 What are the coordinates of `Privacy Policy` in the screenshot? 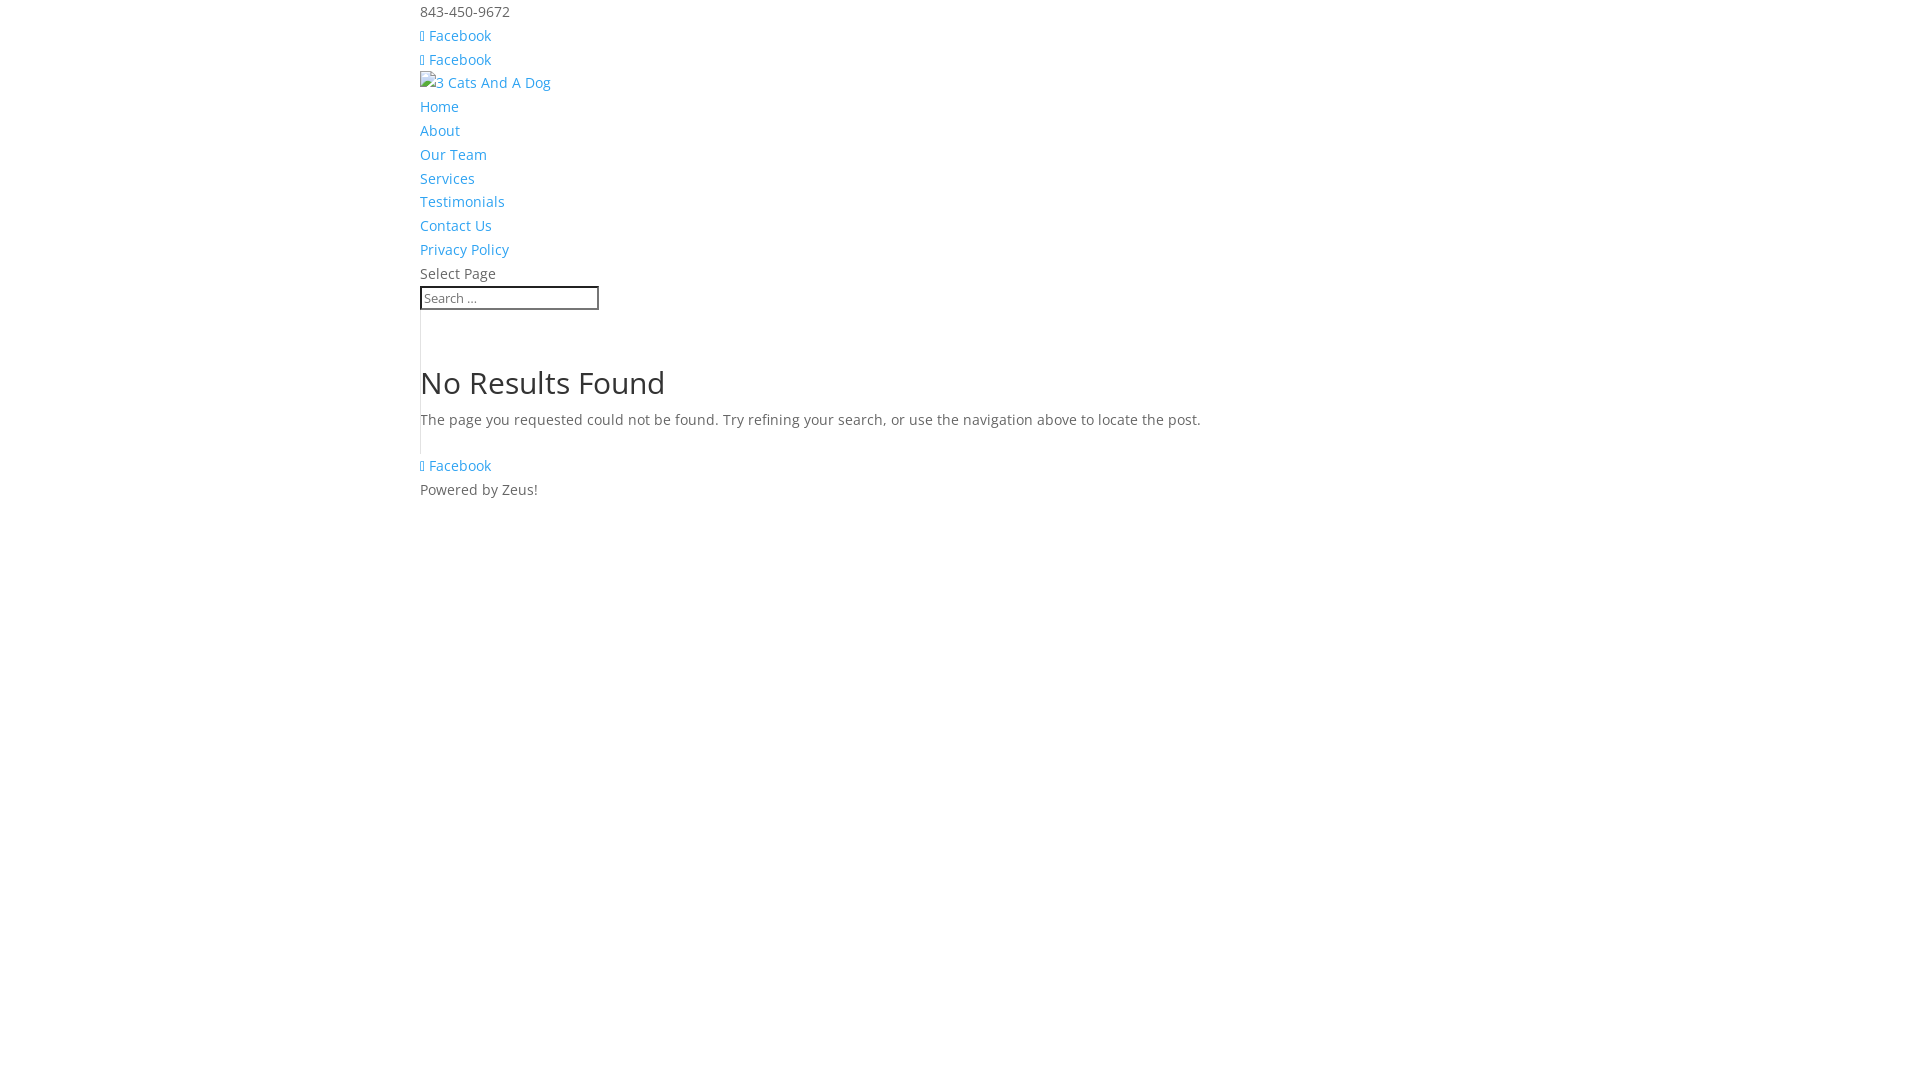 It's located at (464, 250).